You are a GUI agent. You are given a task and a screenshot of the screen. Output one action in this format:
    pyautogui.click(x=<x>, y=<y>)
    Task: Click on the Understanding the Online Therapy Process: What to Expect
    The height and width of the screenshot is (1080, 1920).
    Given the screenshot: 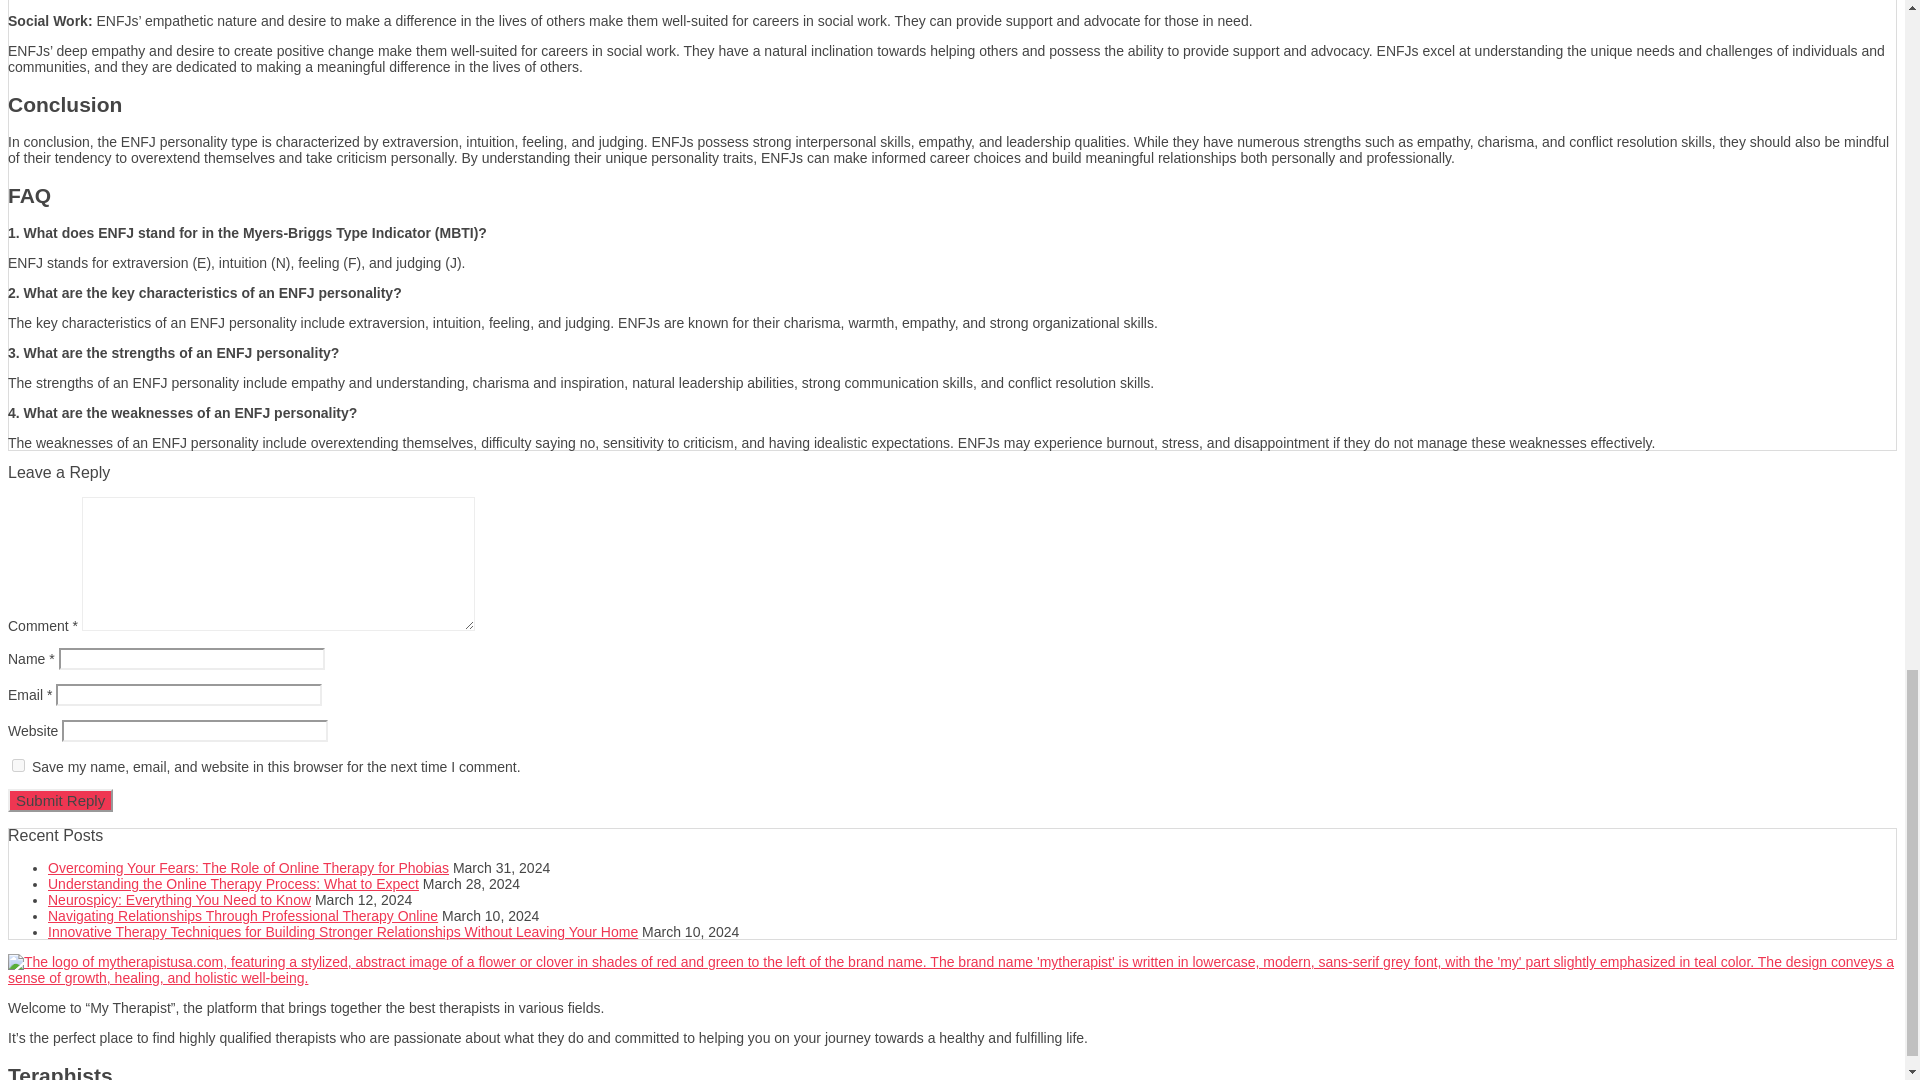 What is the action you would take?
    pyautogui.click(x=233, y=884)
    